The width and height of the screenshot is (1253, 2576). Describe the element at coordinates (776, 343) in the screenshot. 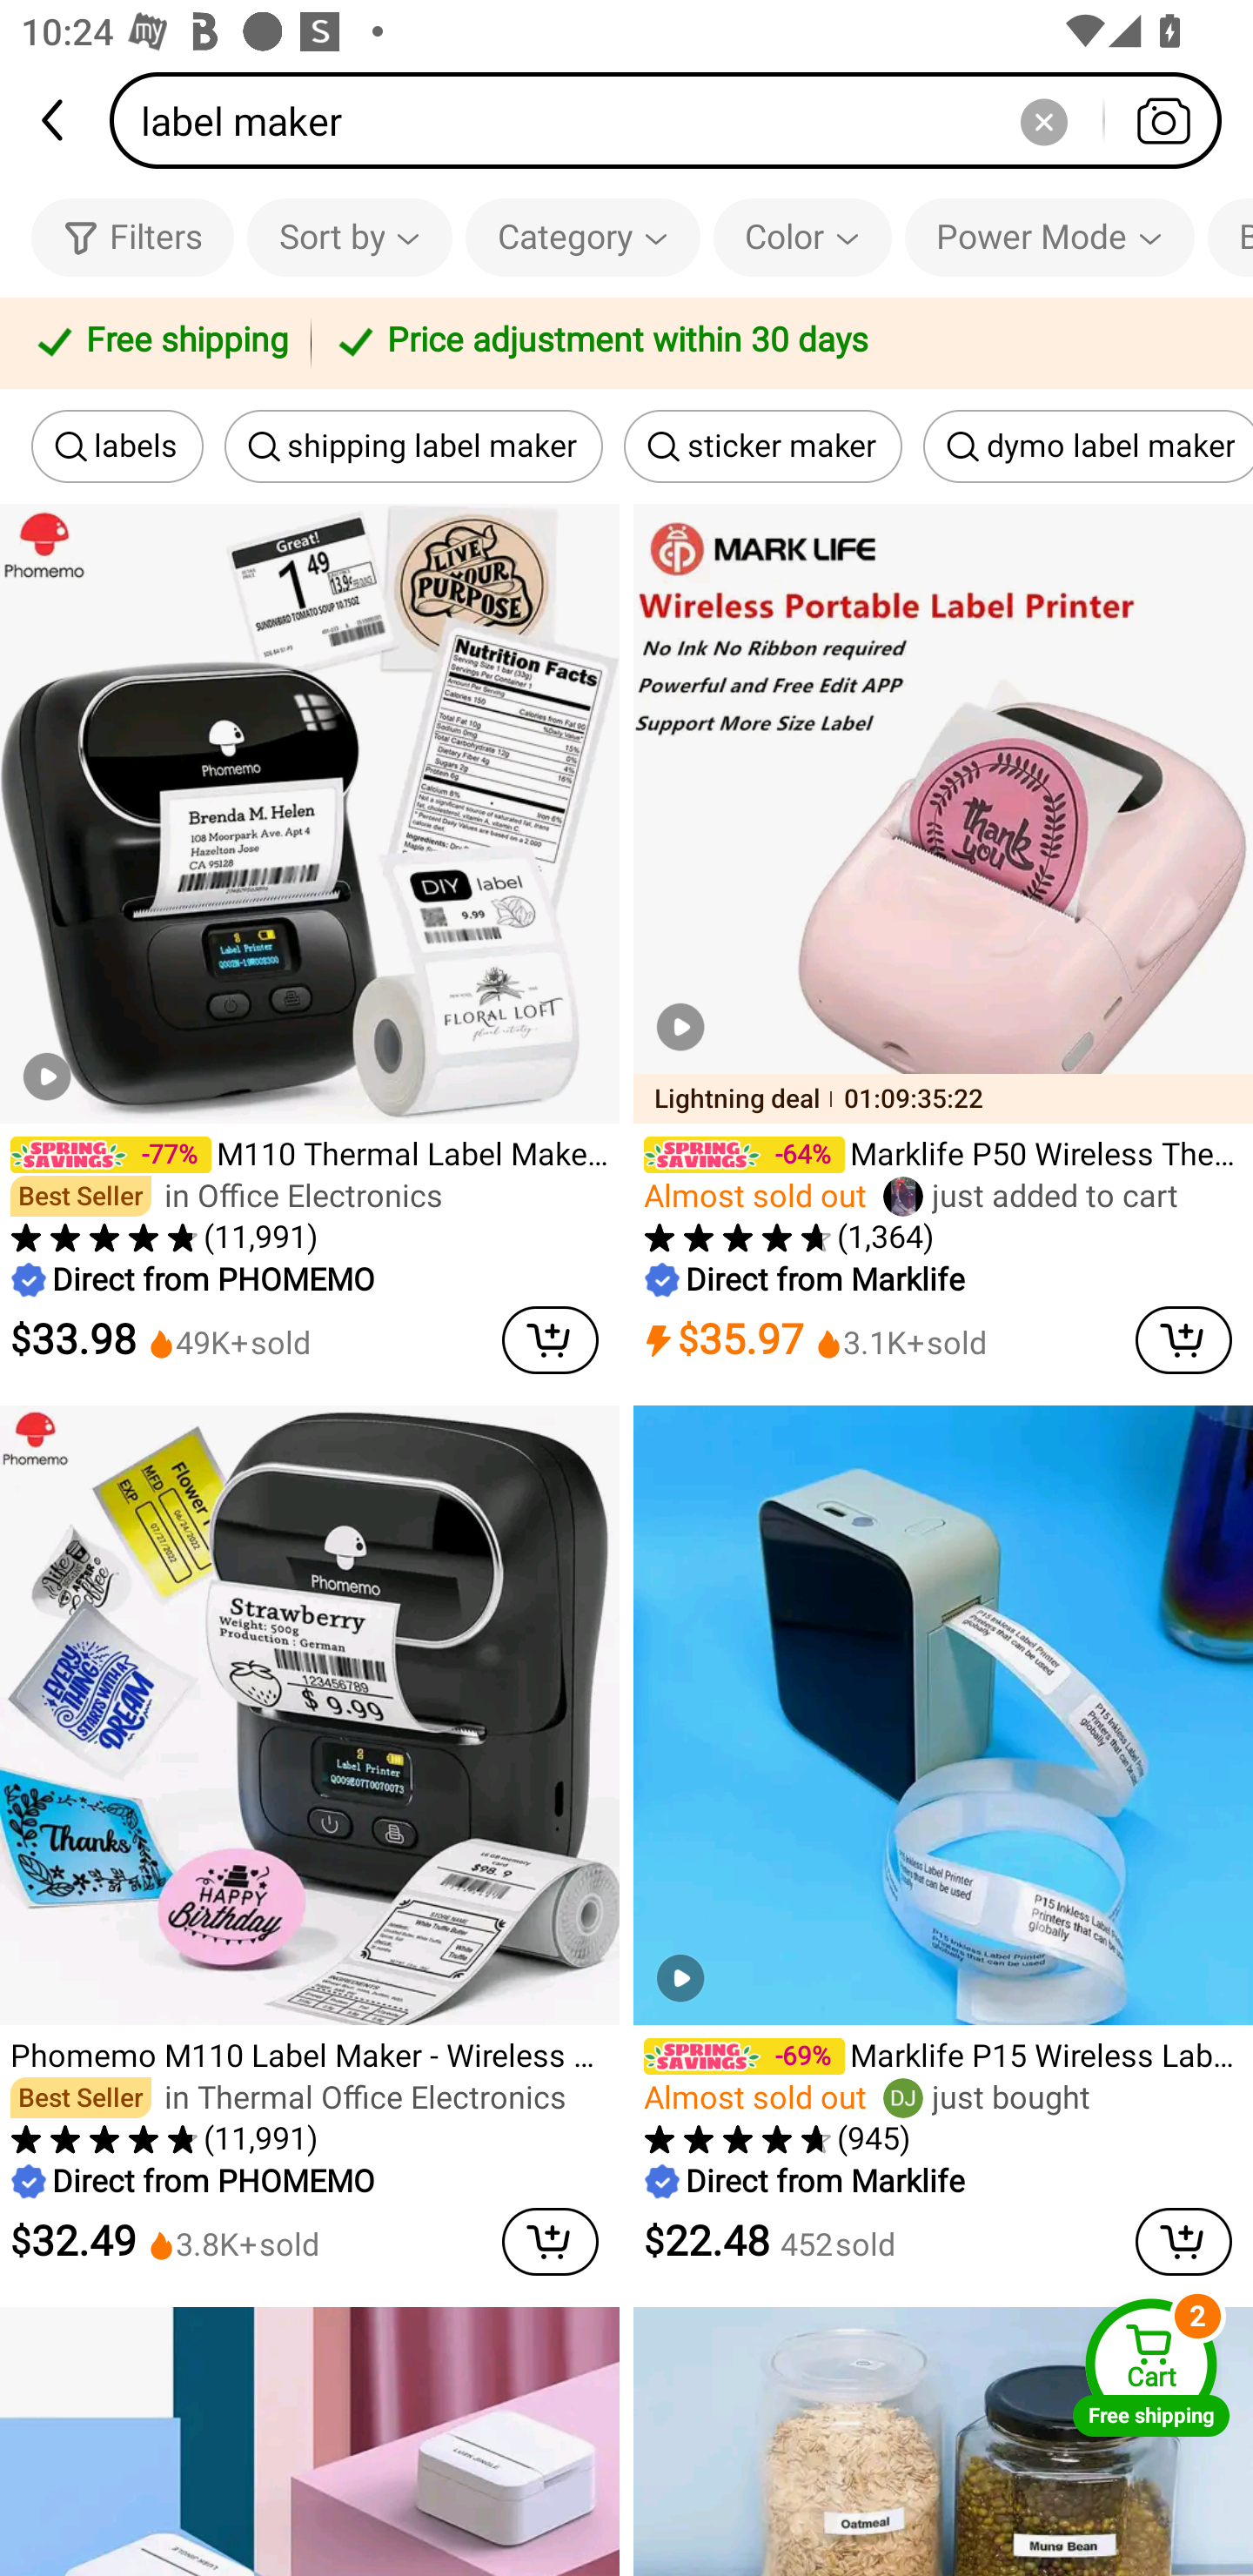

I see `Price adjustment within 30 days` at that location.